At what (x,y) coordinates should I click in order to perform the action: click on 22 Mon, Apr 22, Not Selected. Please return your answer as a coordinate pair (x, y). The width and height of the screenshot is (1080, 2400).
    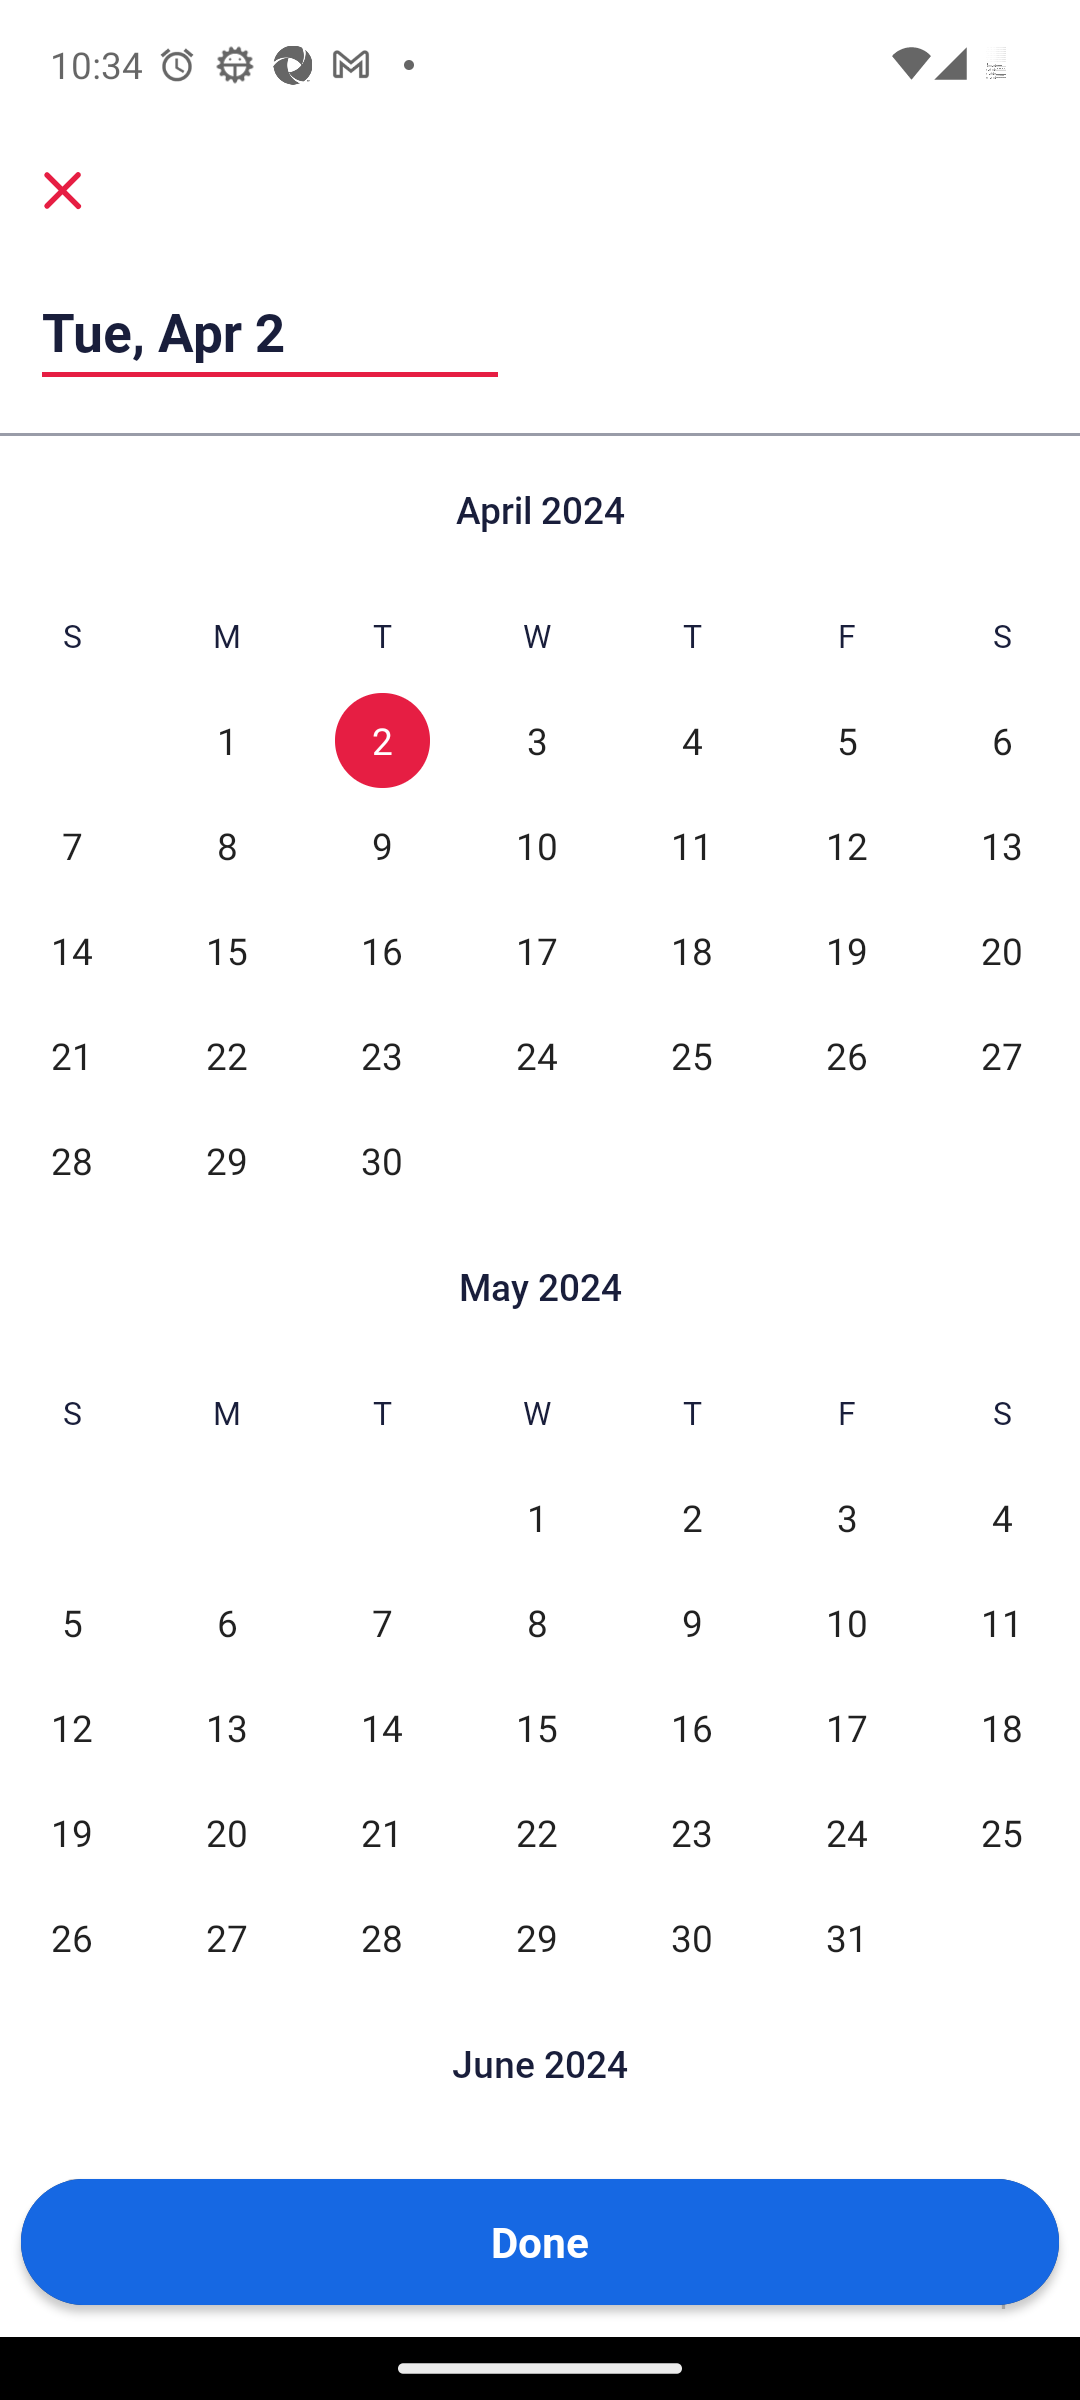
    Looking at the image, I should click on (226, 1056).